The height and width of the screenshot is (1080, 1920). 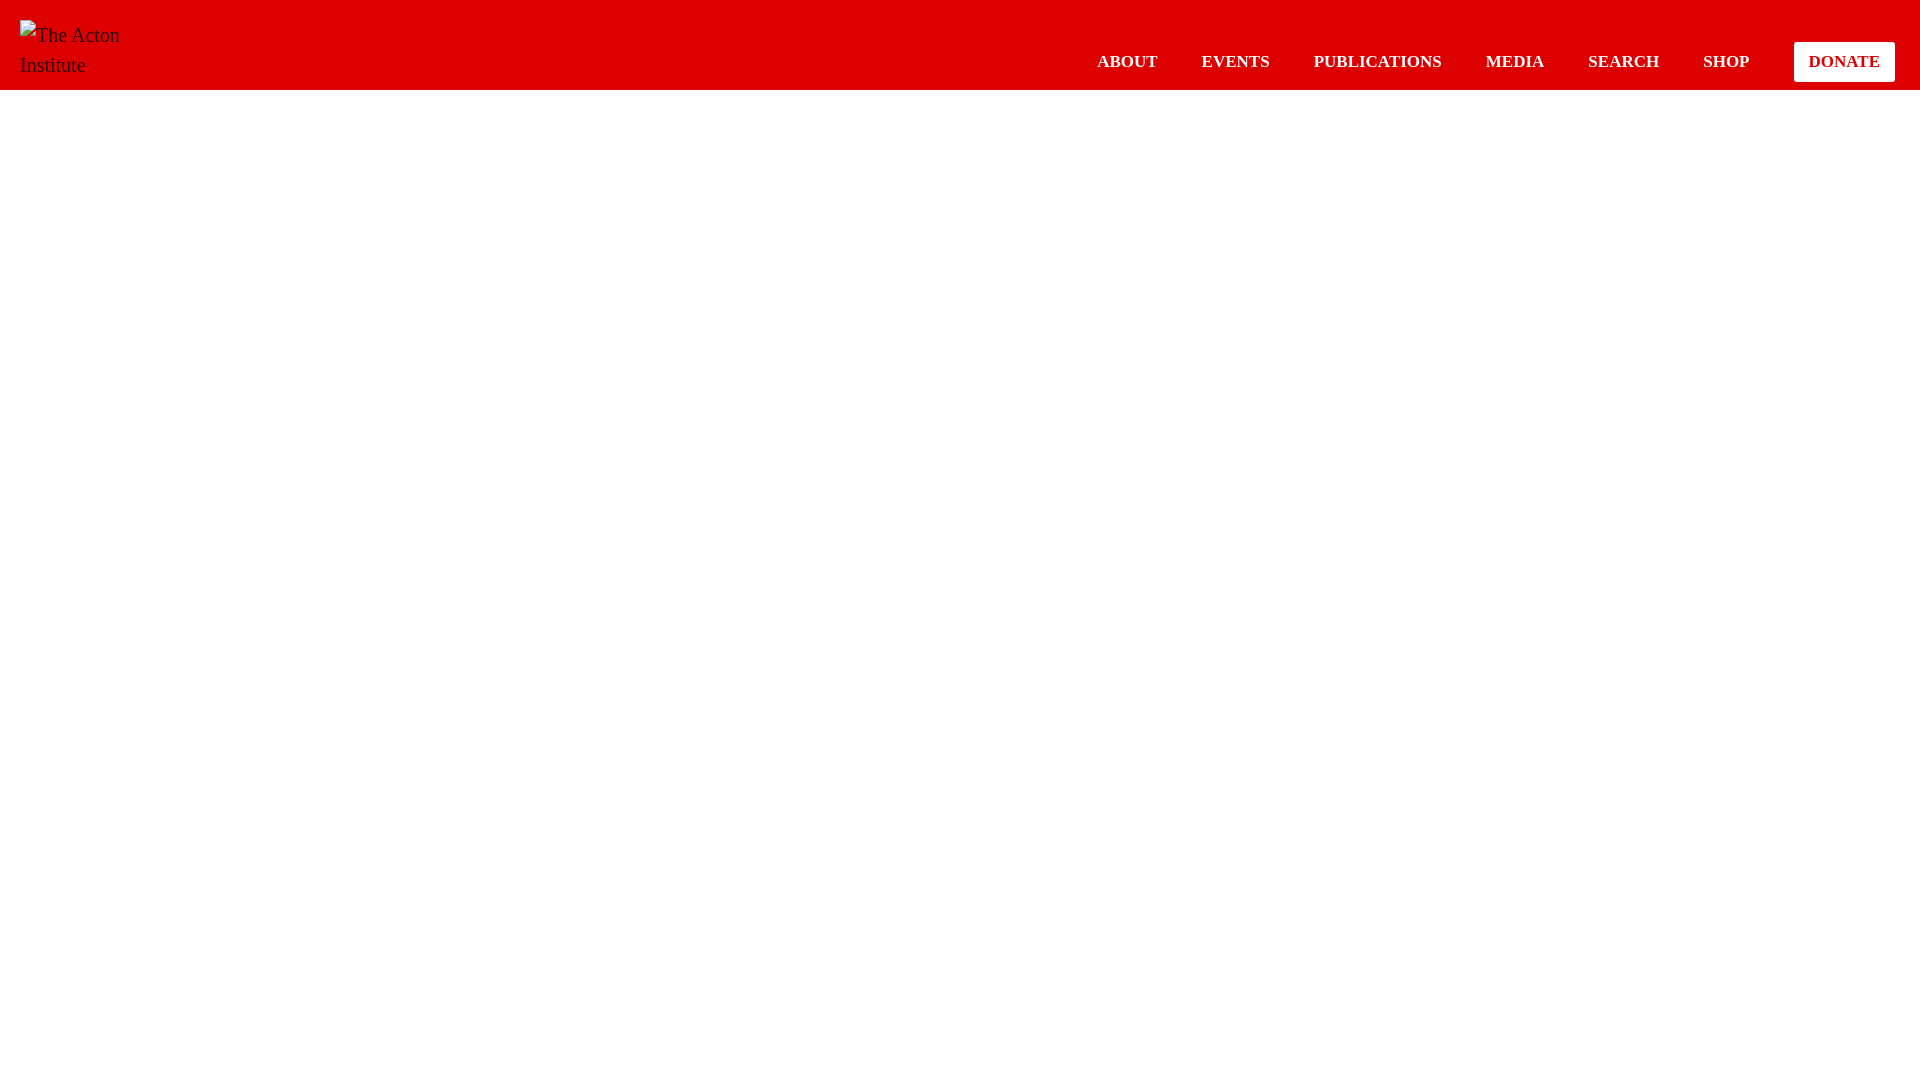 I want to click on DONATE, so click(x=1844, y=62).